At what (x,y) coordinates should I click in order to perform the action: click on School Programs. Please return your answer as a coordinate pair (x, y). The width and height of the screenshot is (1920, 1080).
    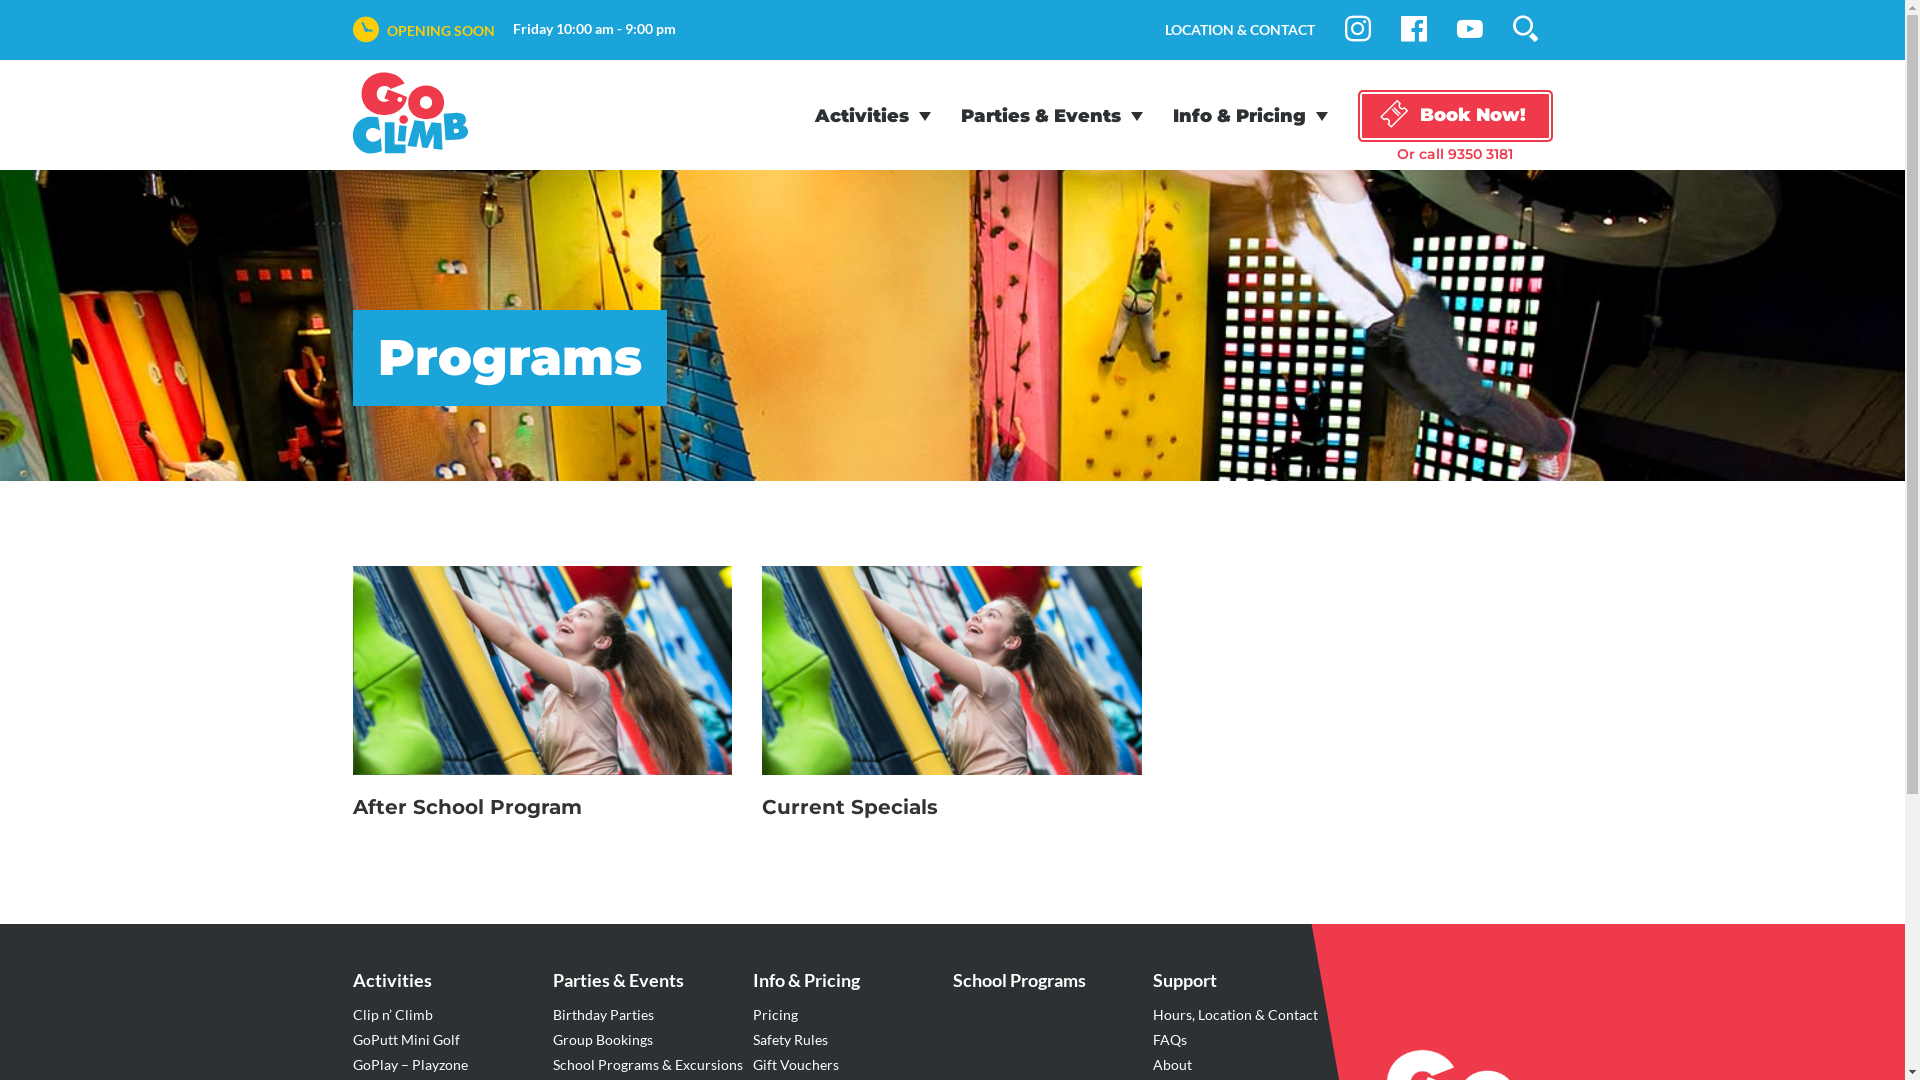
    Looking at the image, I should click on (1018, 980).